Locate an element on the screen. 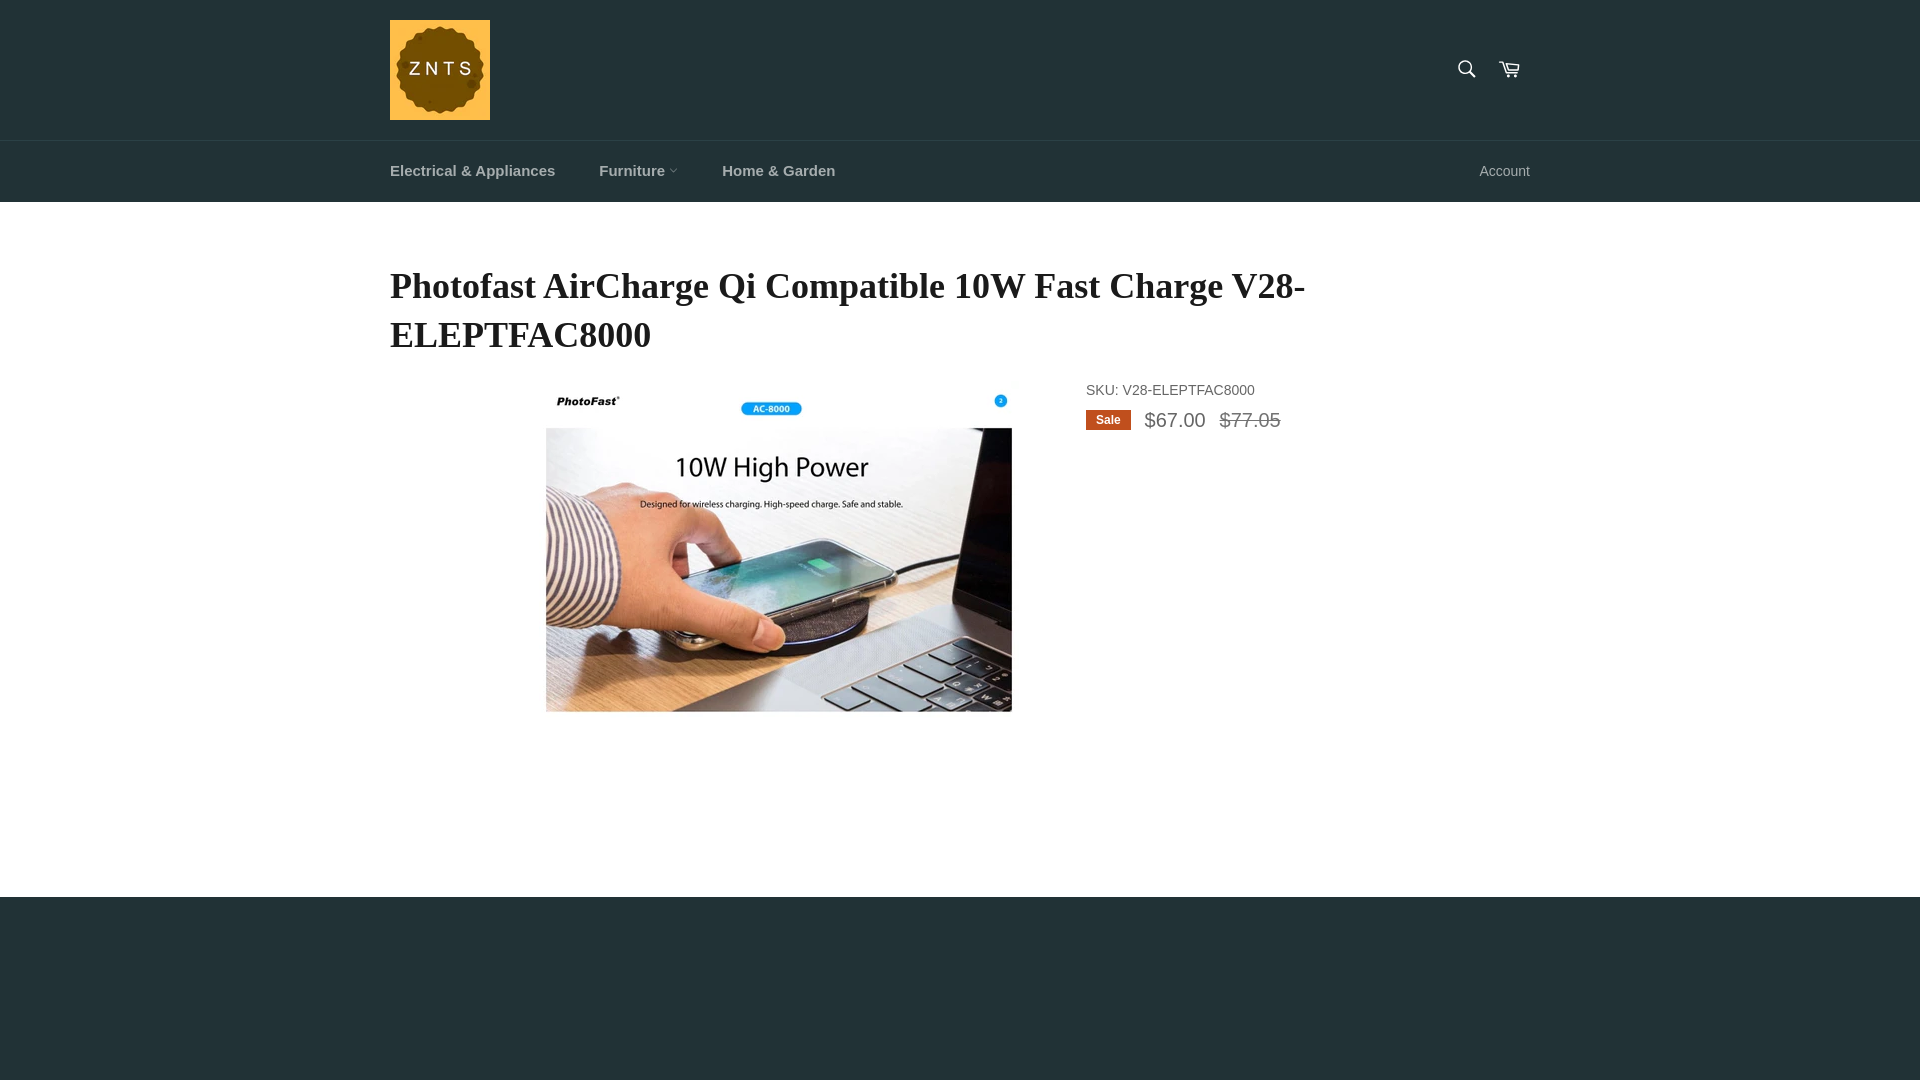 The width and height of the screenshot is (1920, 1080). Account is located at coordinates (1504, 170).